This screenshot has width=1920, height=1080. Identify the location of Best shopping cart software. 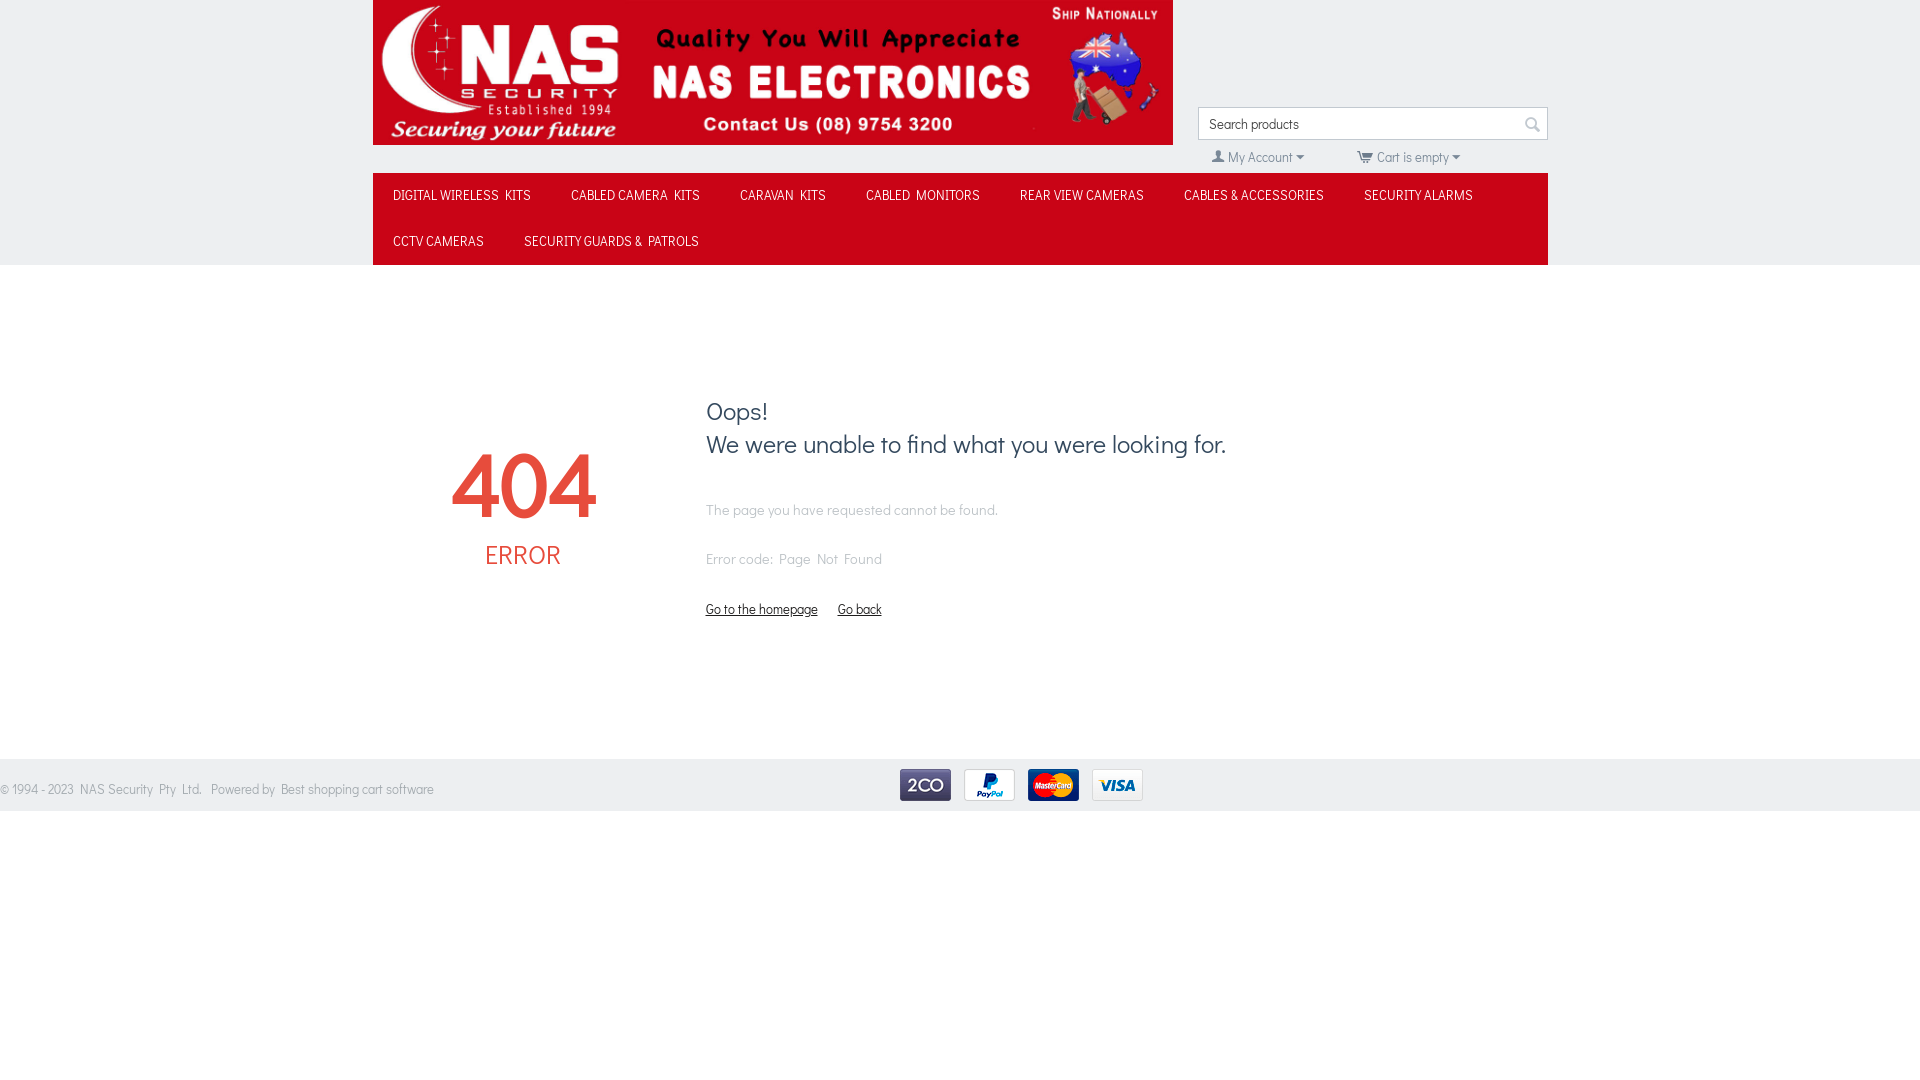
(358, 788).